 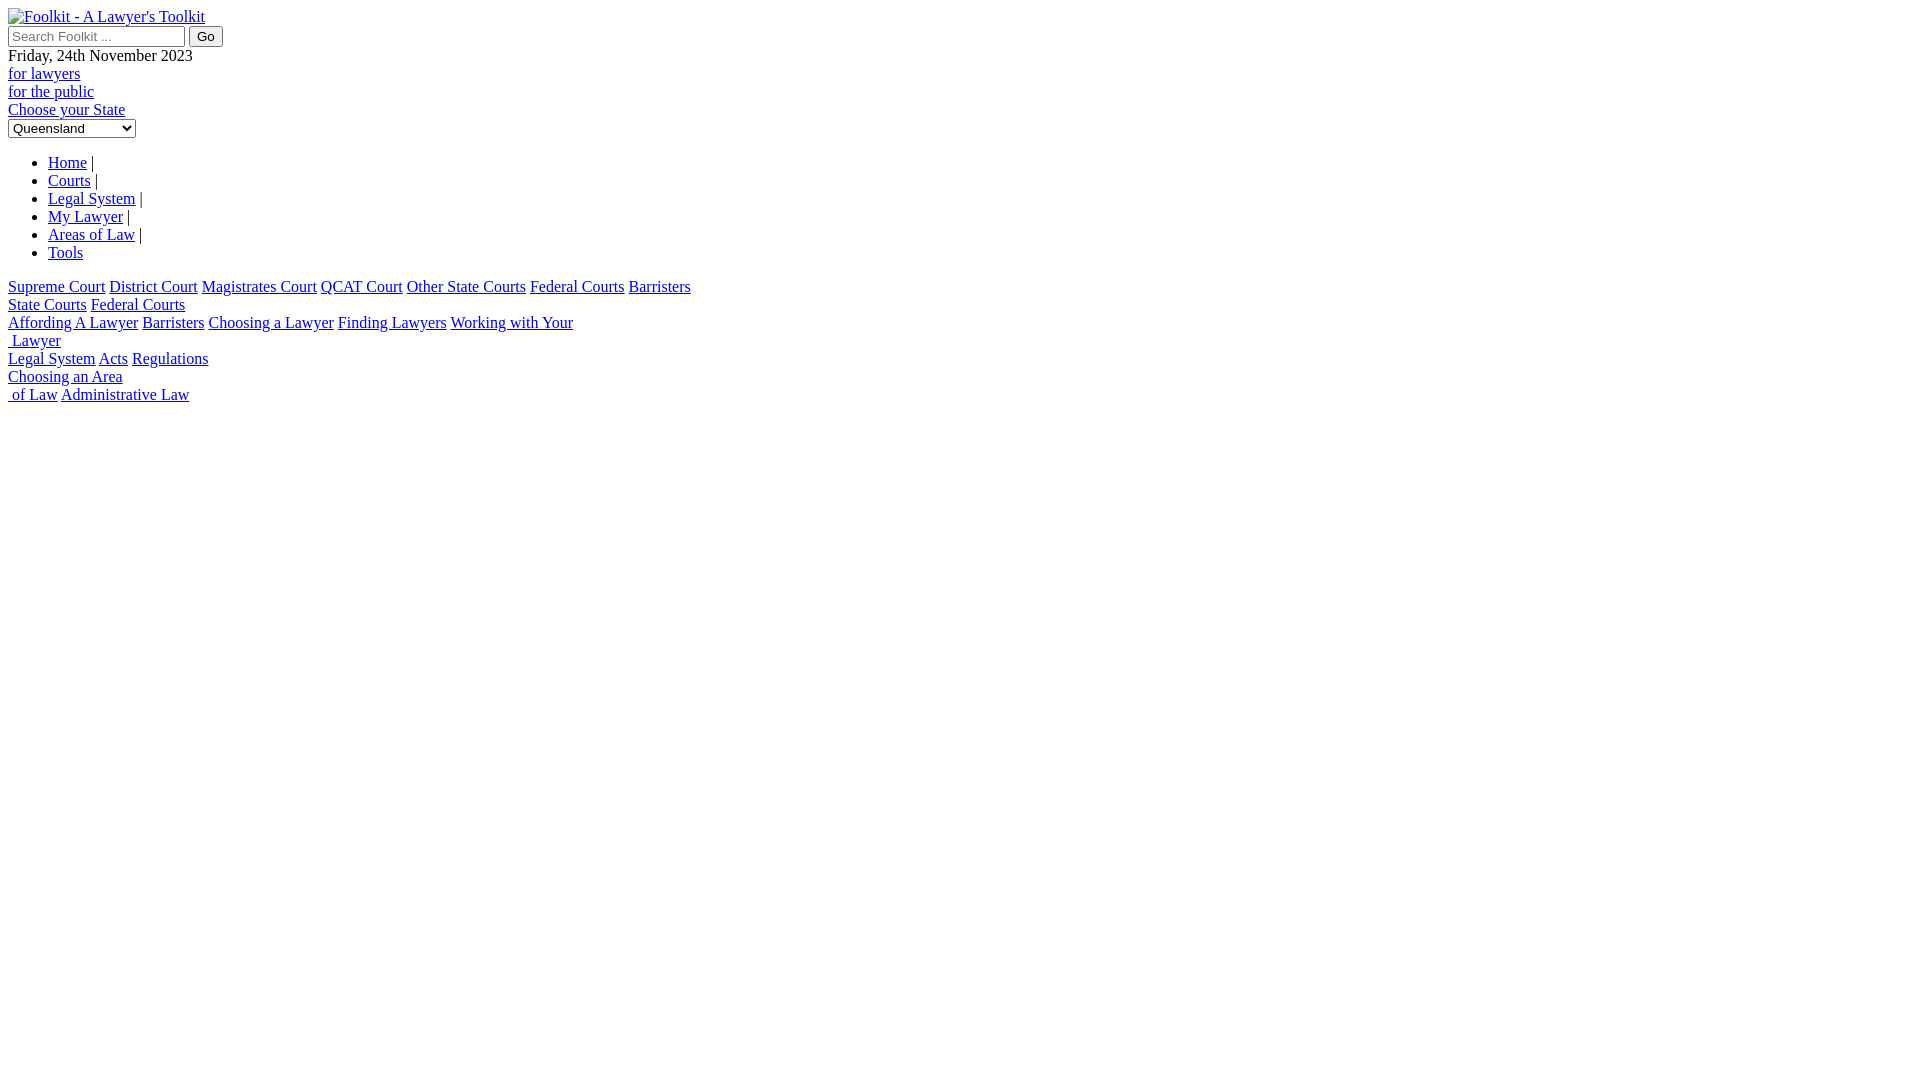 What do you see at coordinates (290, 332) in the screenshot?
I see `Working with Your
 Lawyer` at bounding box center [290, 332].